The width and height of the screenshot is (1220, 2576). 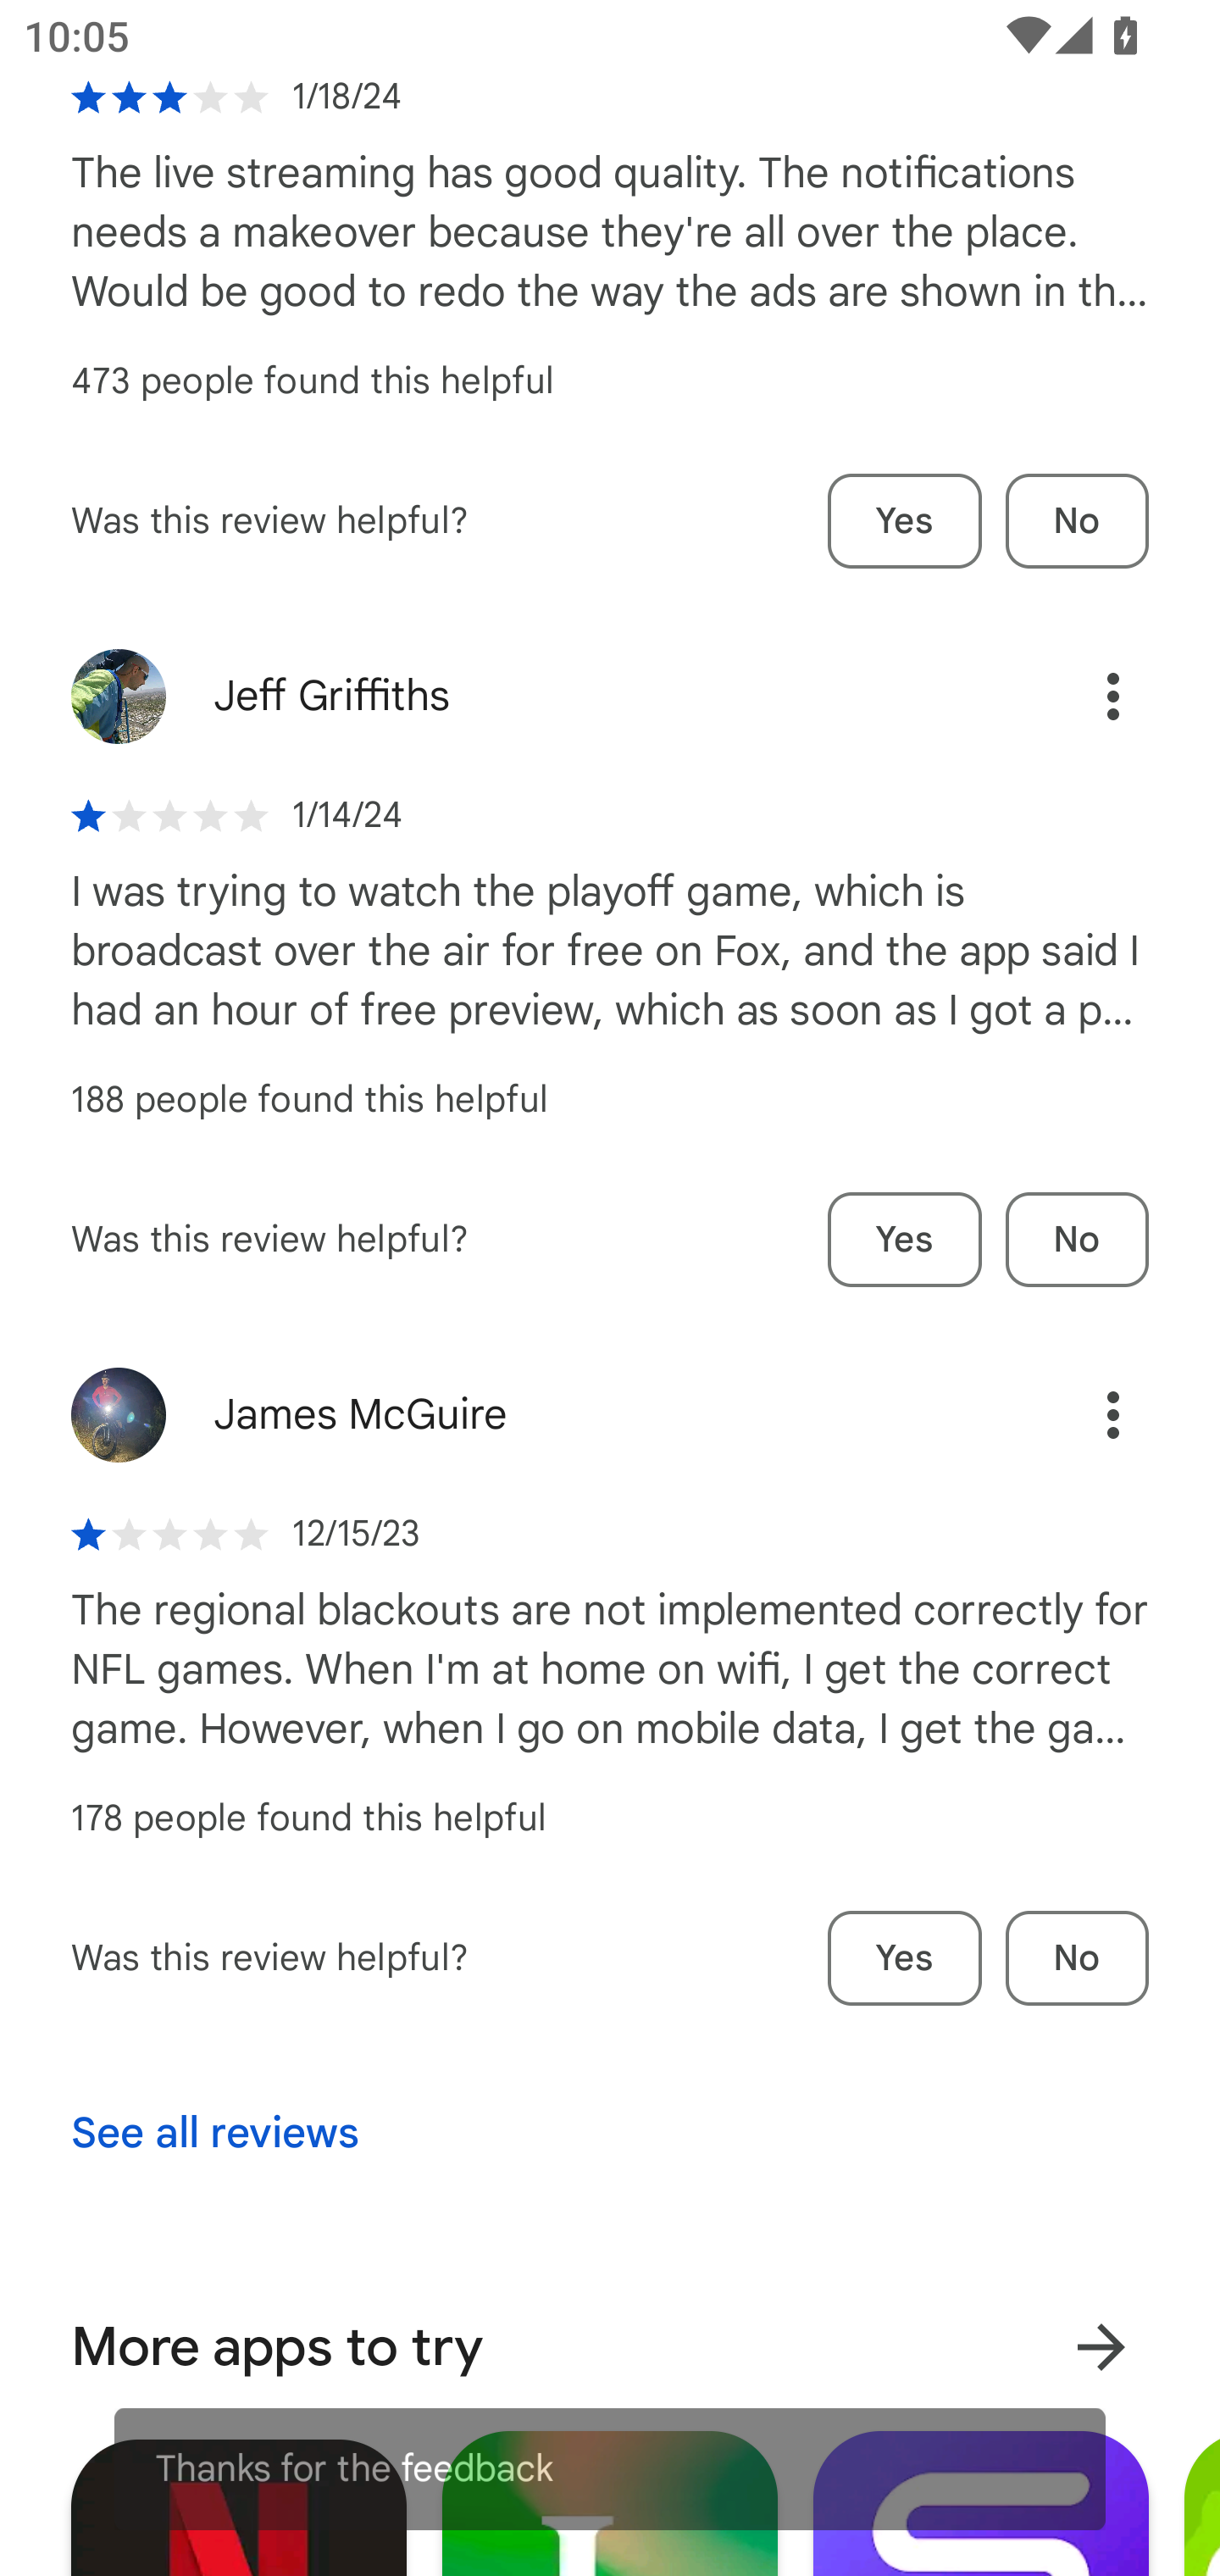 I want to click on Options, so click(x=1078, y=697).